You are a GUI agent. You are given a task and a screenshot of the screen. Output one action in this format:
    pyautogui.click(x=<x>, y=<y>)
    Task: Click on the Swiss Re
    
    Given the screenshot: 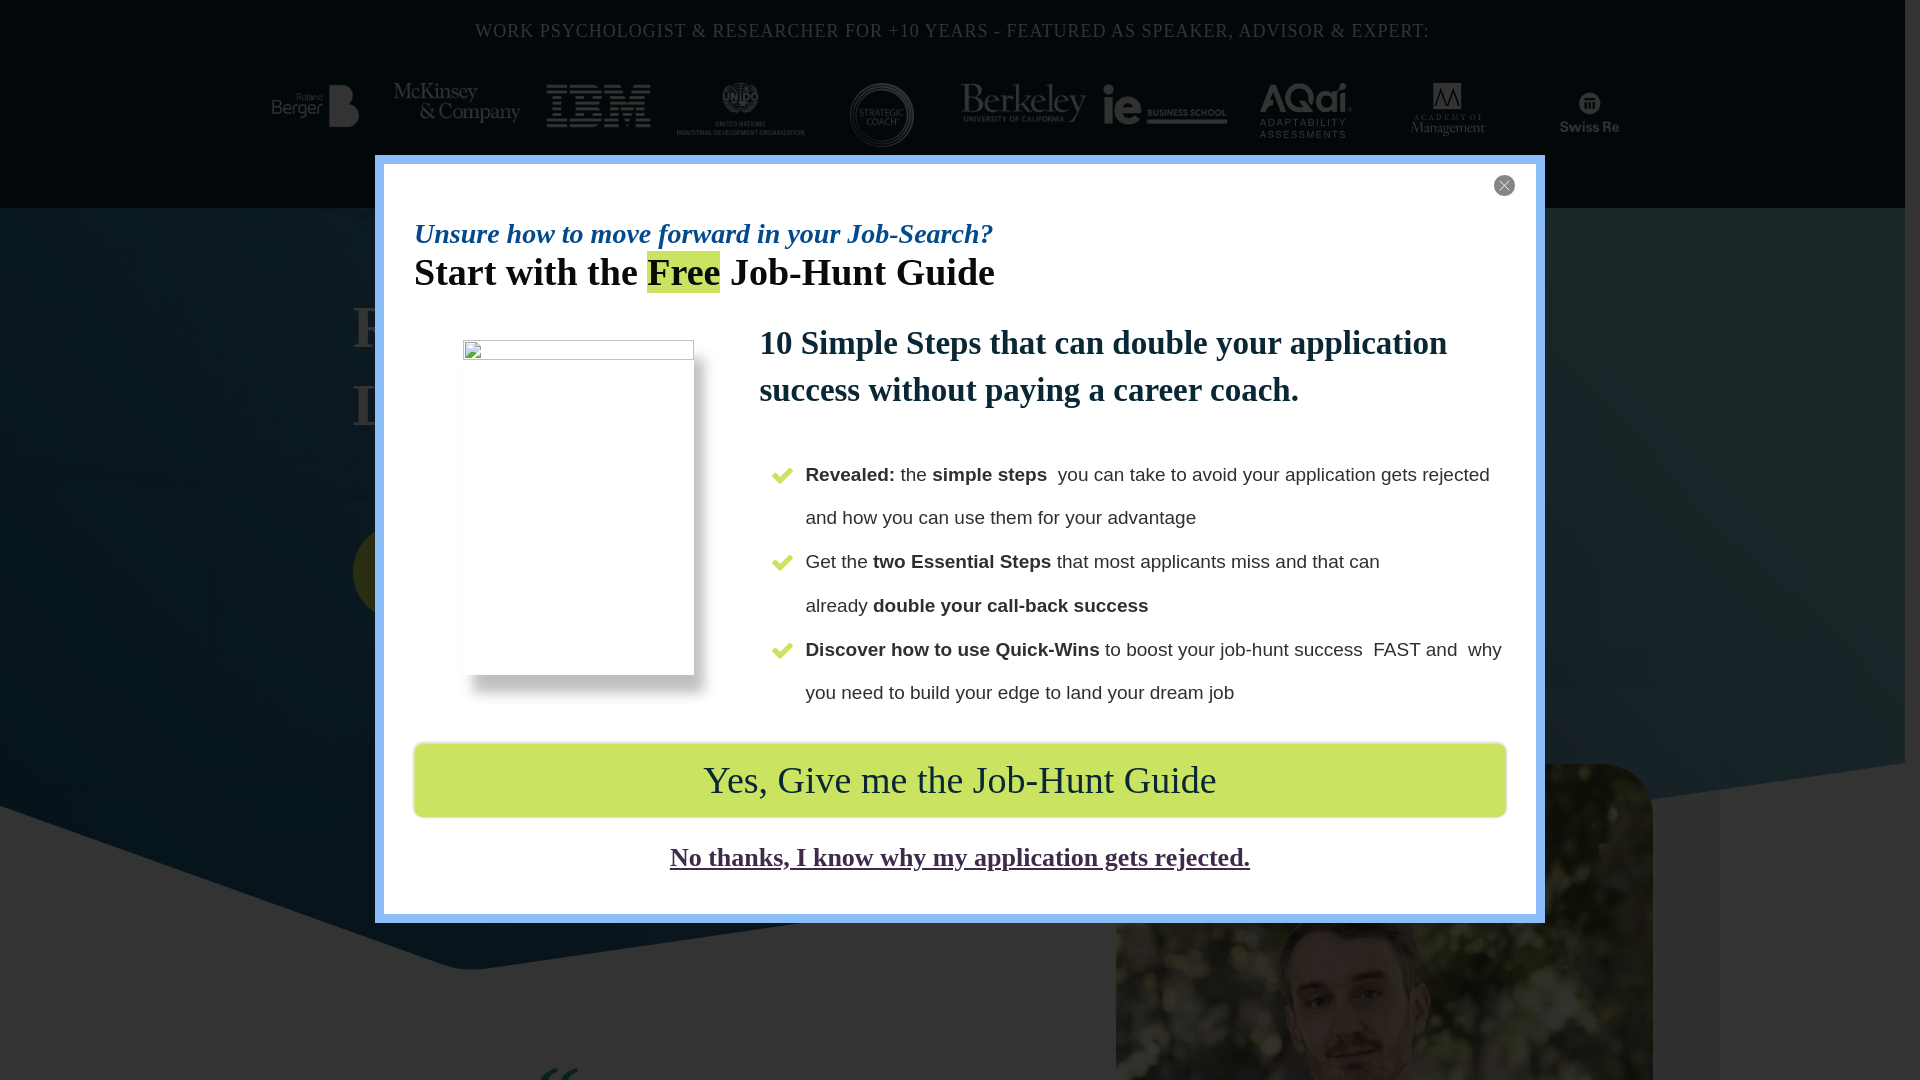 What is the action you would take?
    pyautogui.click(x=1588, y=112)
    